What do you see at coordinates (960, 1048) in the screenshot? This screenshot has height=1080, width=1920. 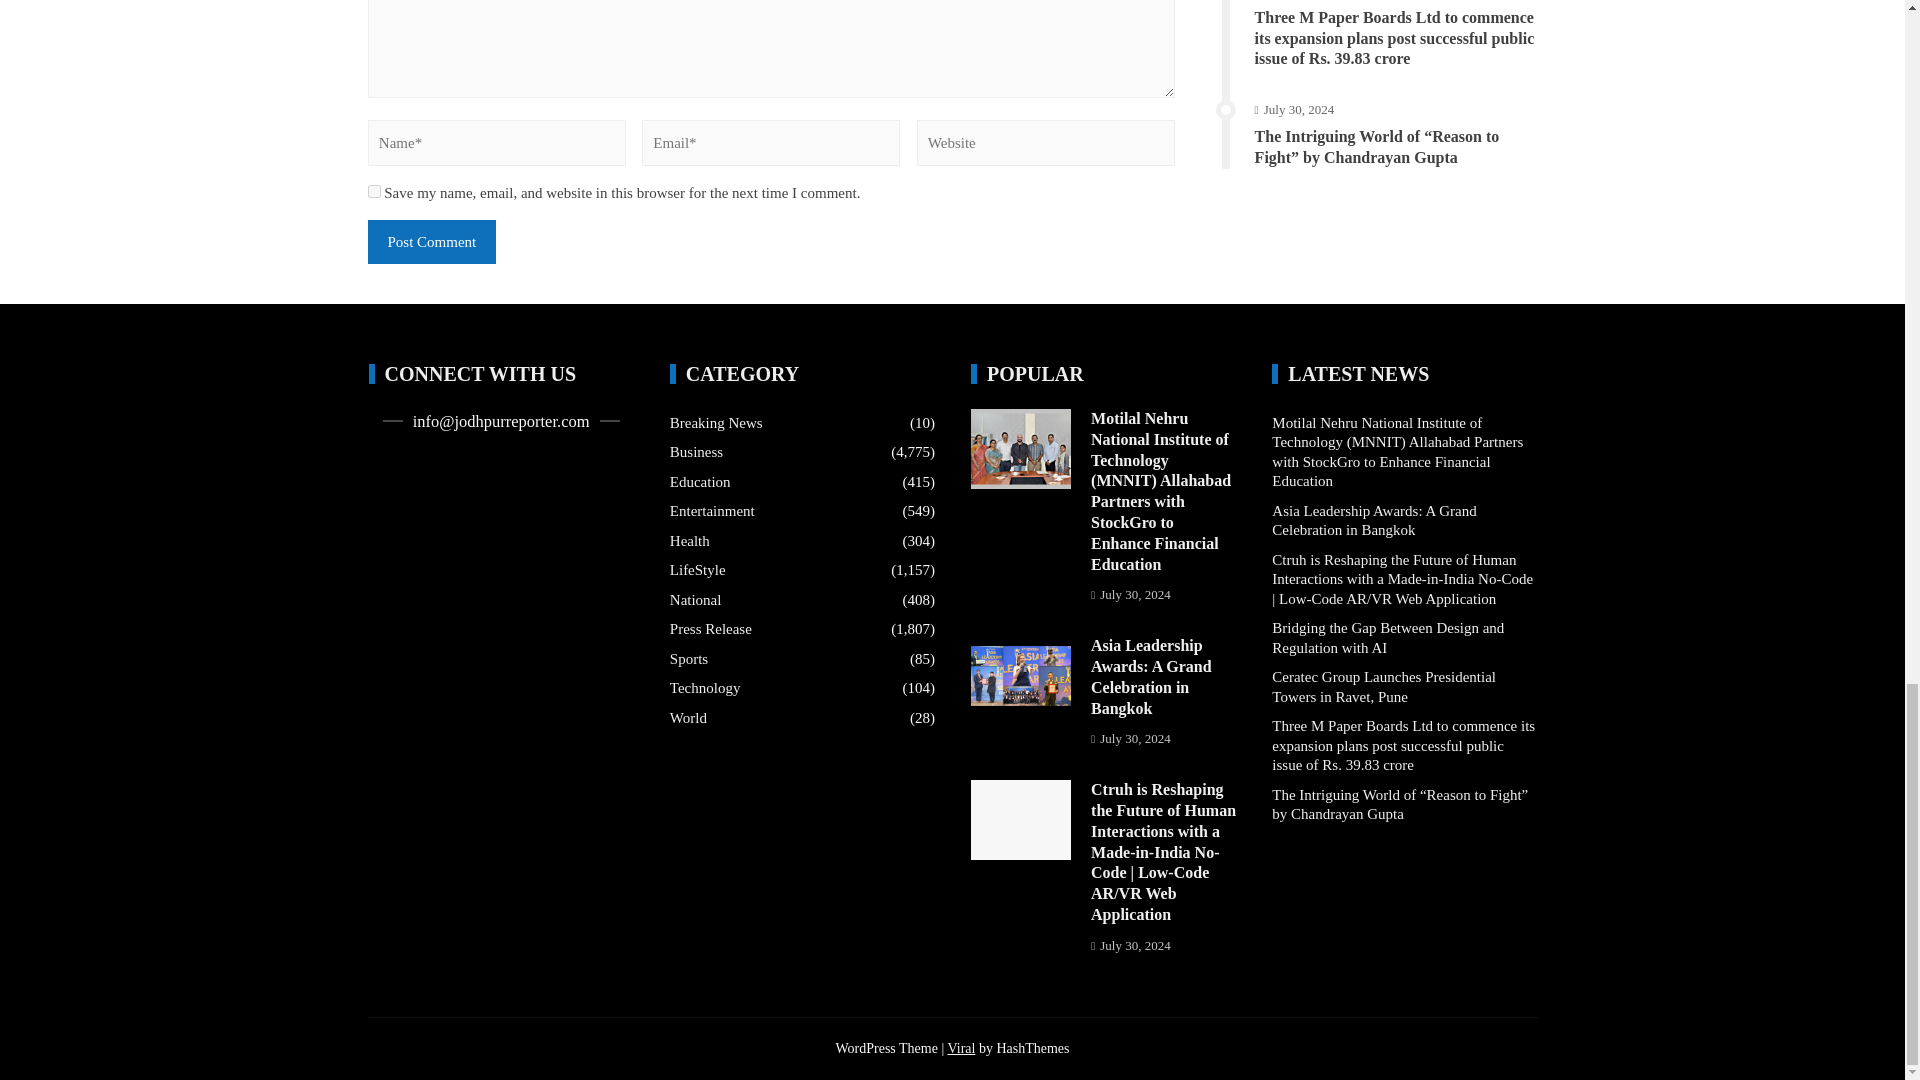 I see `Download Viral` at bounding box center [960, 1048].